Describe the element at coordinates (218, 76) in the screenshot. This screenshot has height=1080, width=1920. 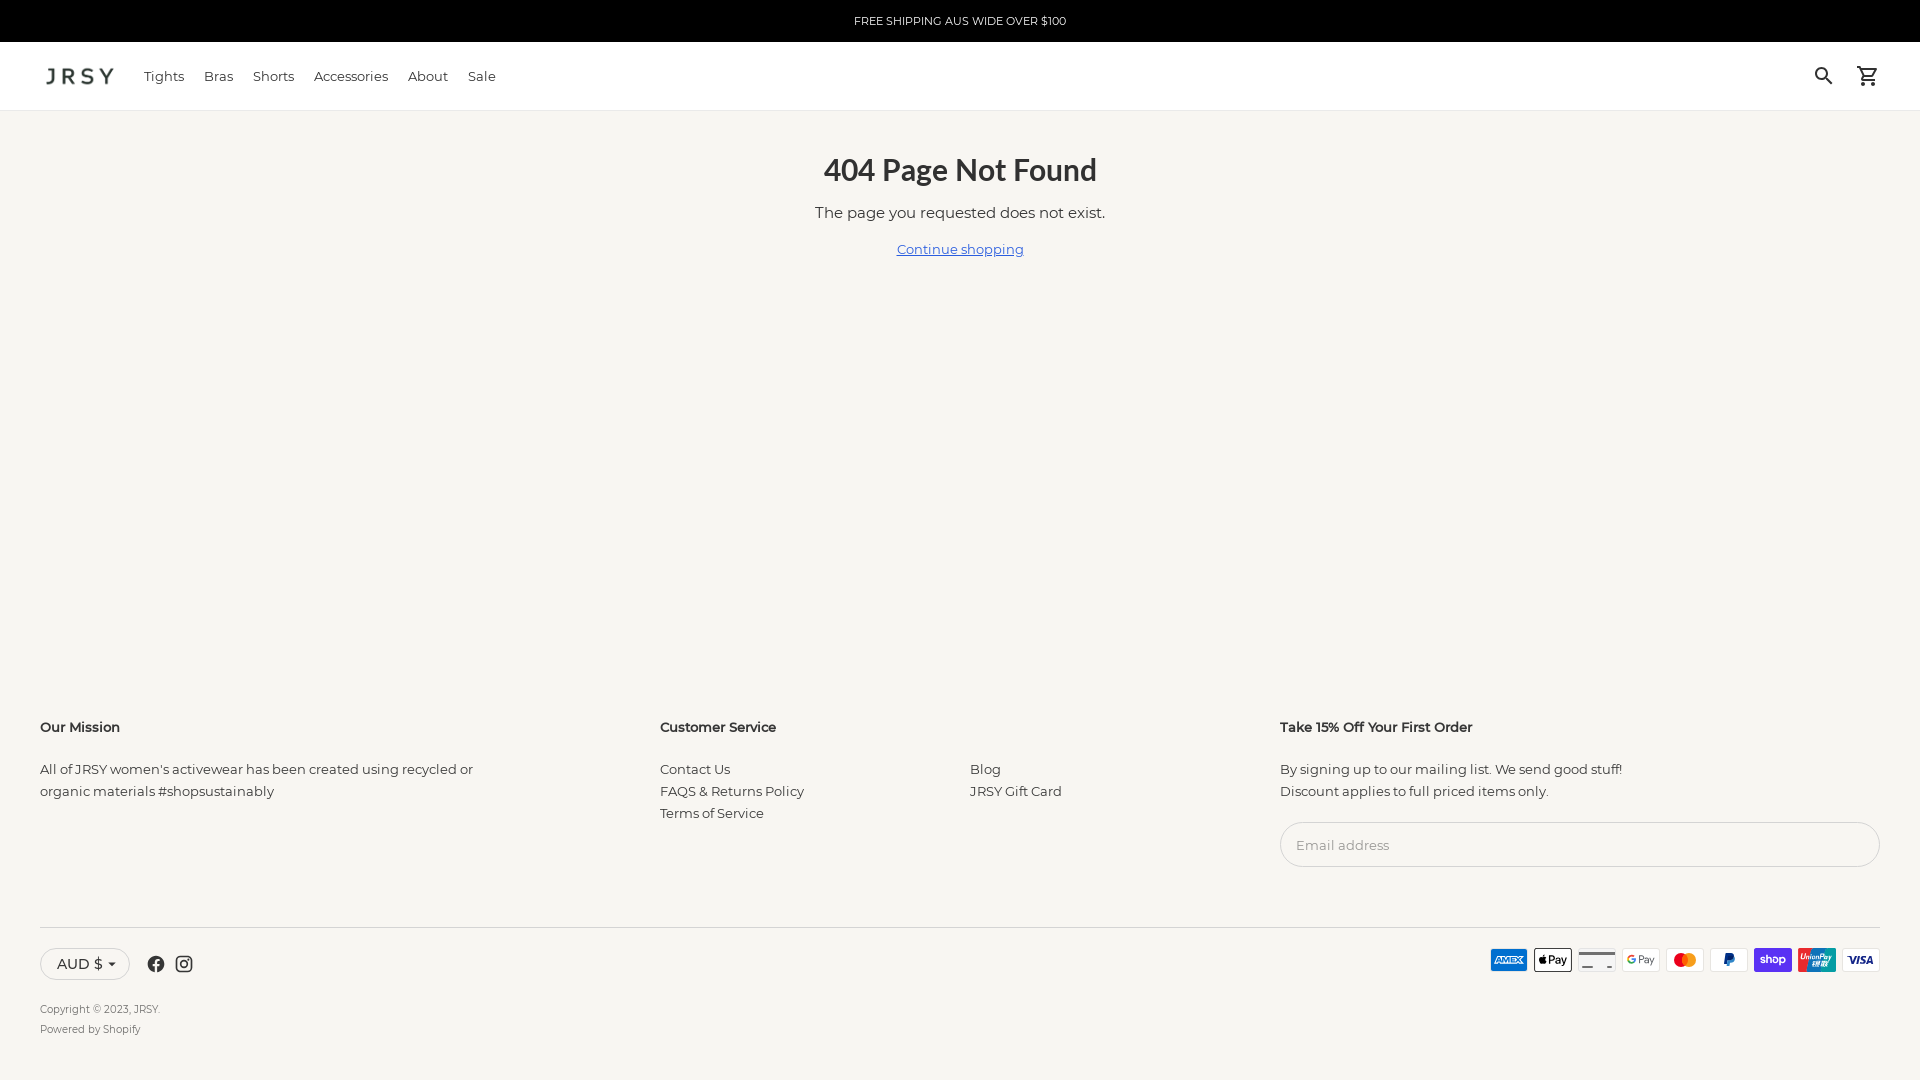
I see `Bras` at that location.